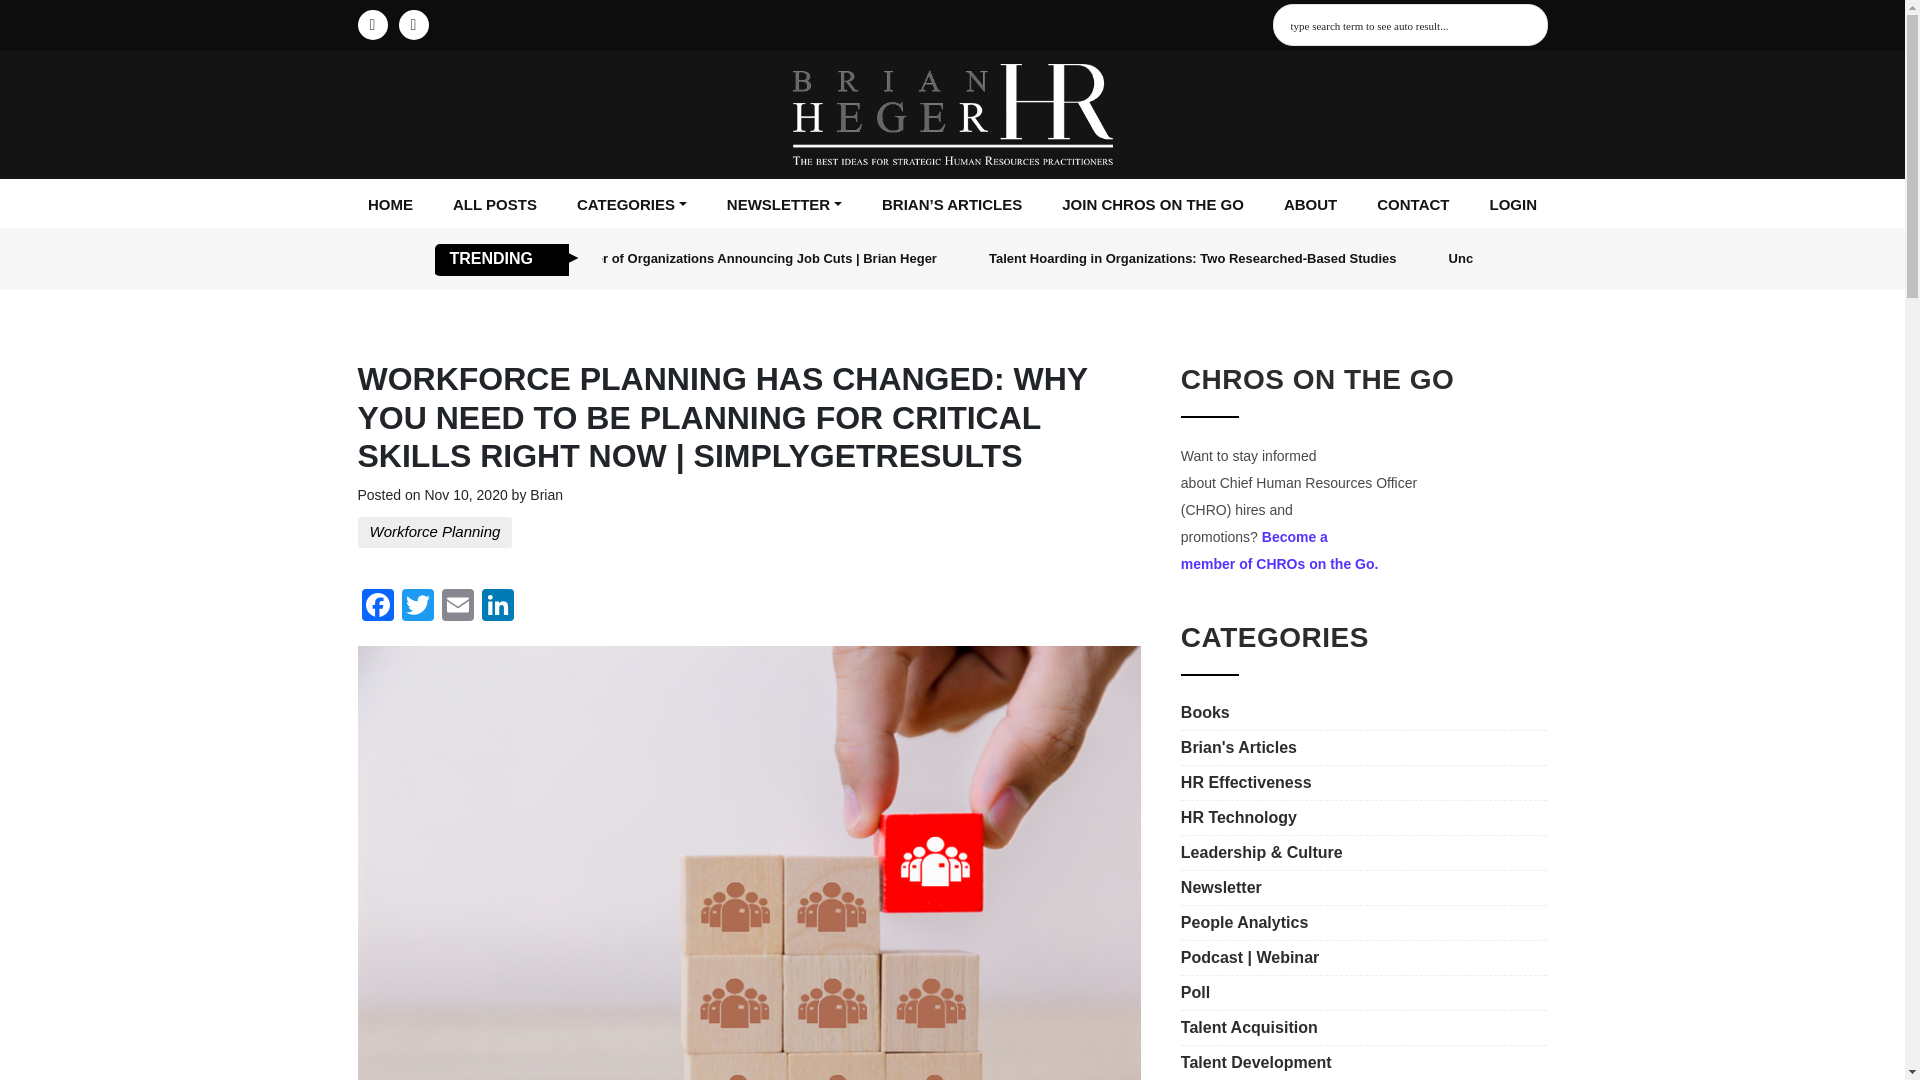 This screenshot has height=1080, width=1920. Describe the element at coordinates (1310, 206) in the screenshot. I see `ABOUT` at that location.